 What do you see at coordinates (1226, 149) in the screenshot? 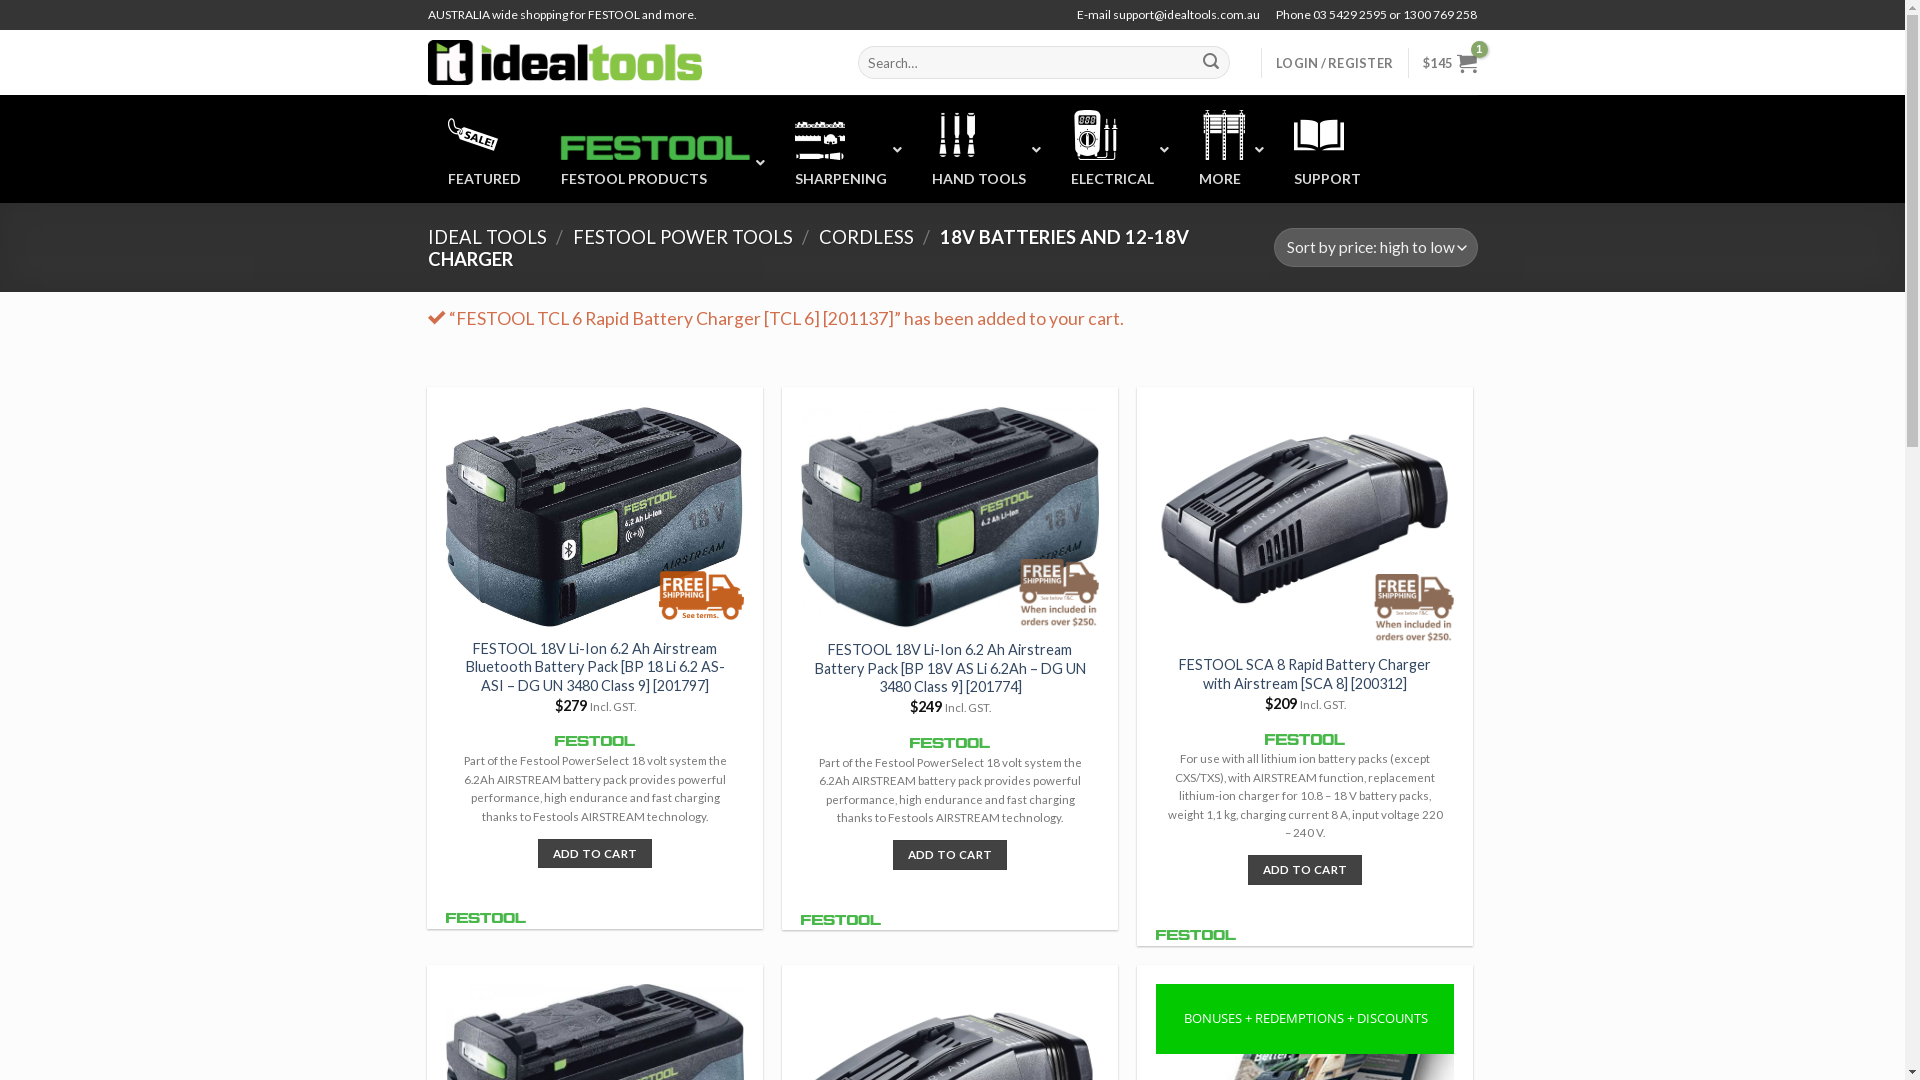
I see `MORE` at bounding box center [1226, 149].